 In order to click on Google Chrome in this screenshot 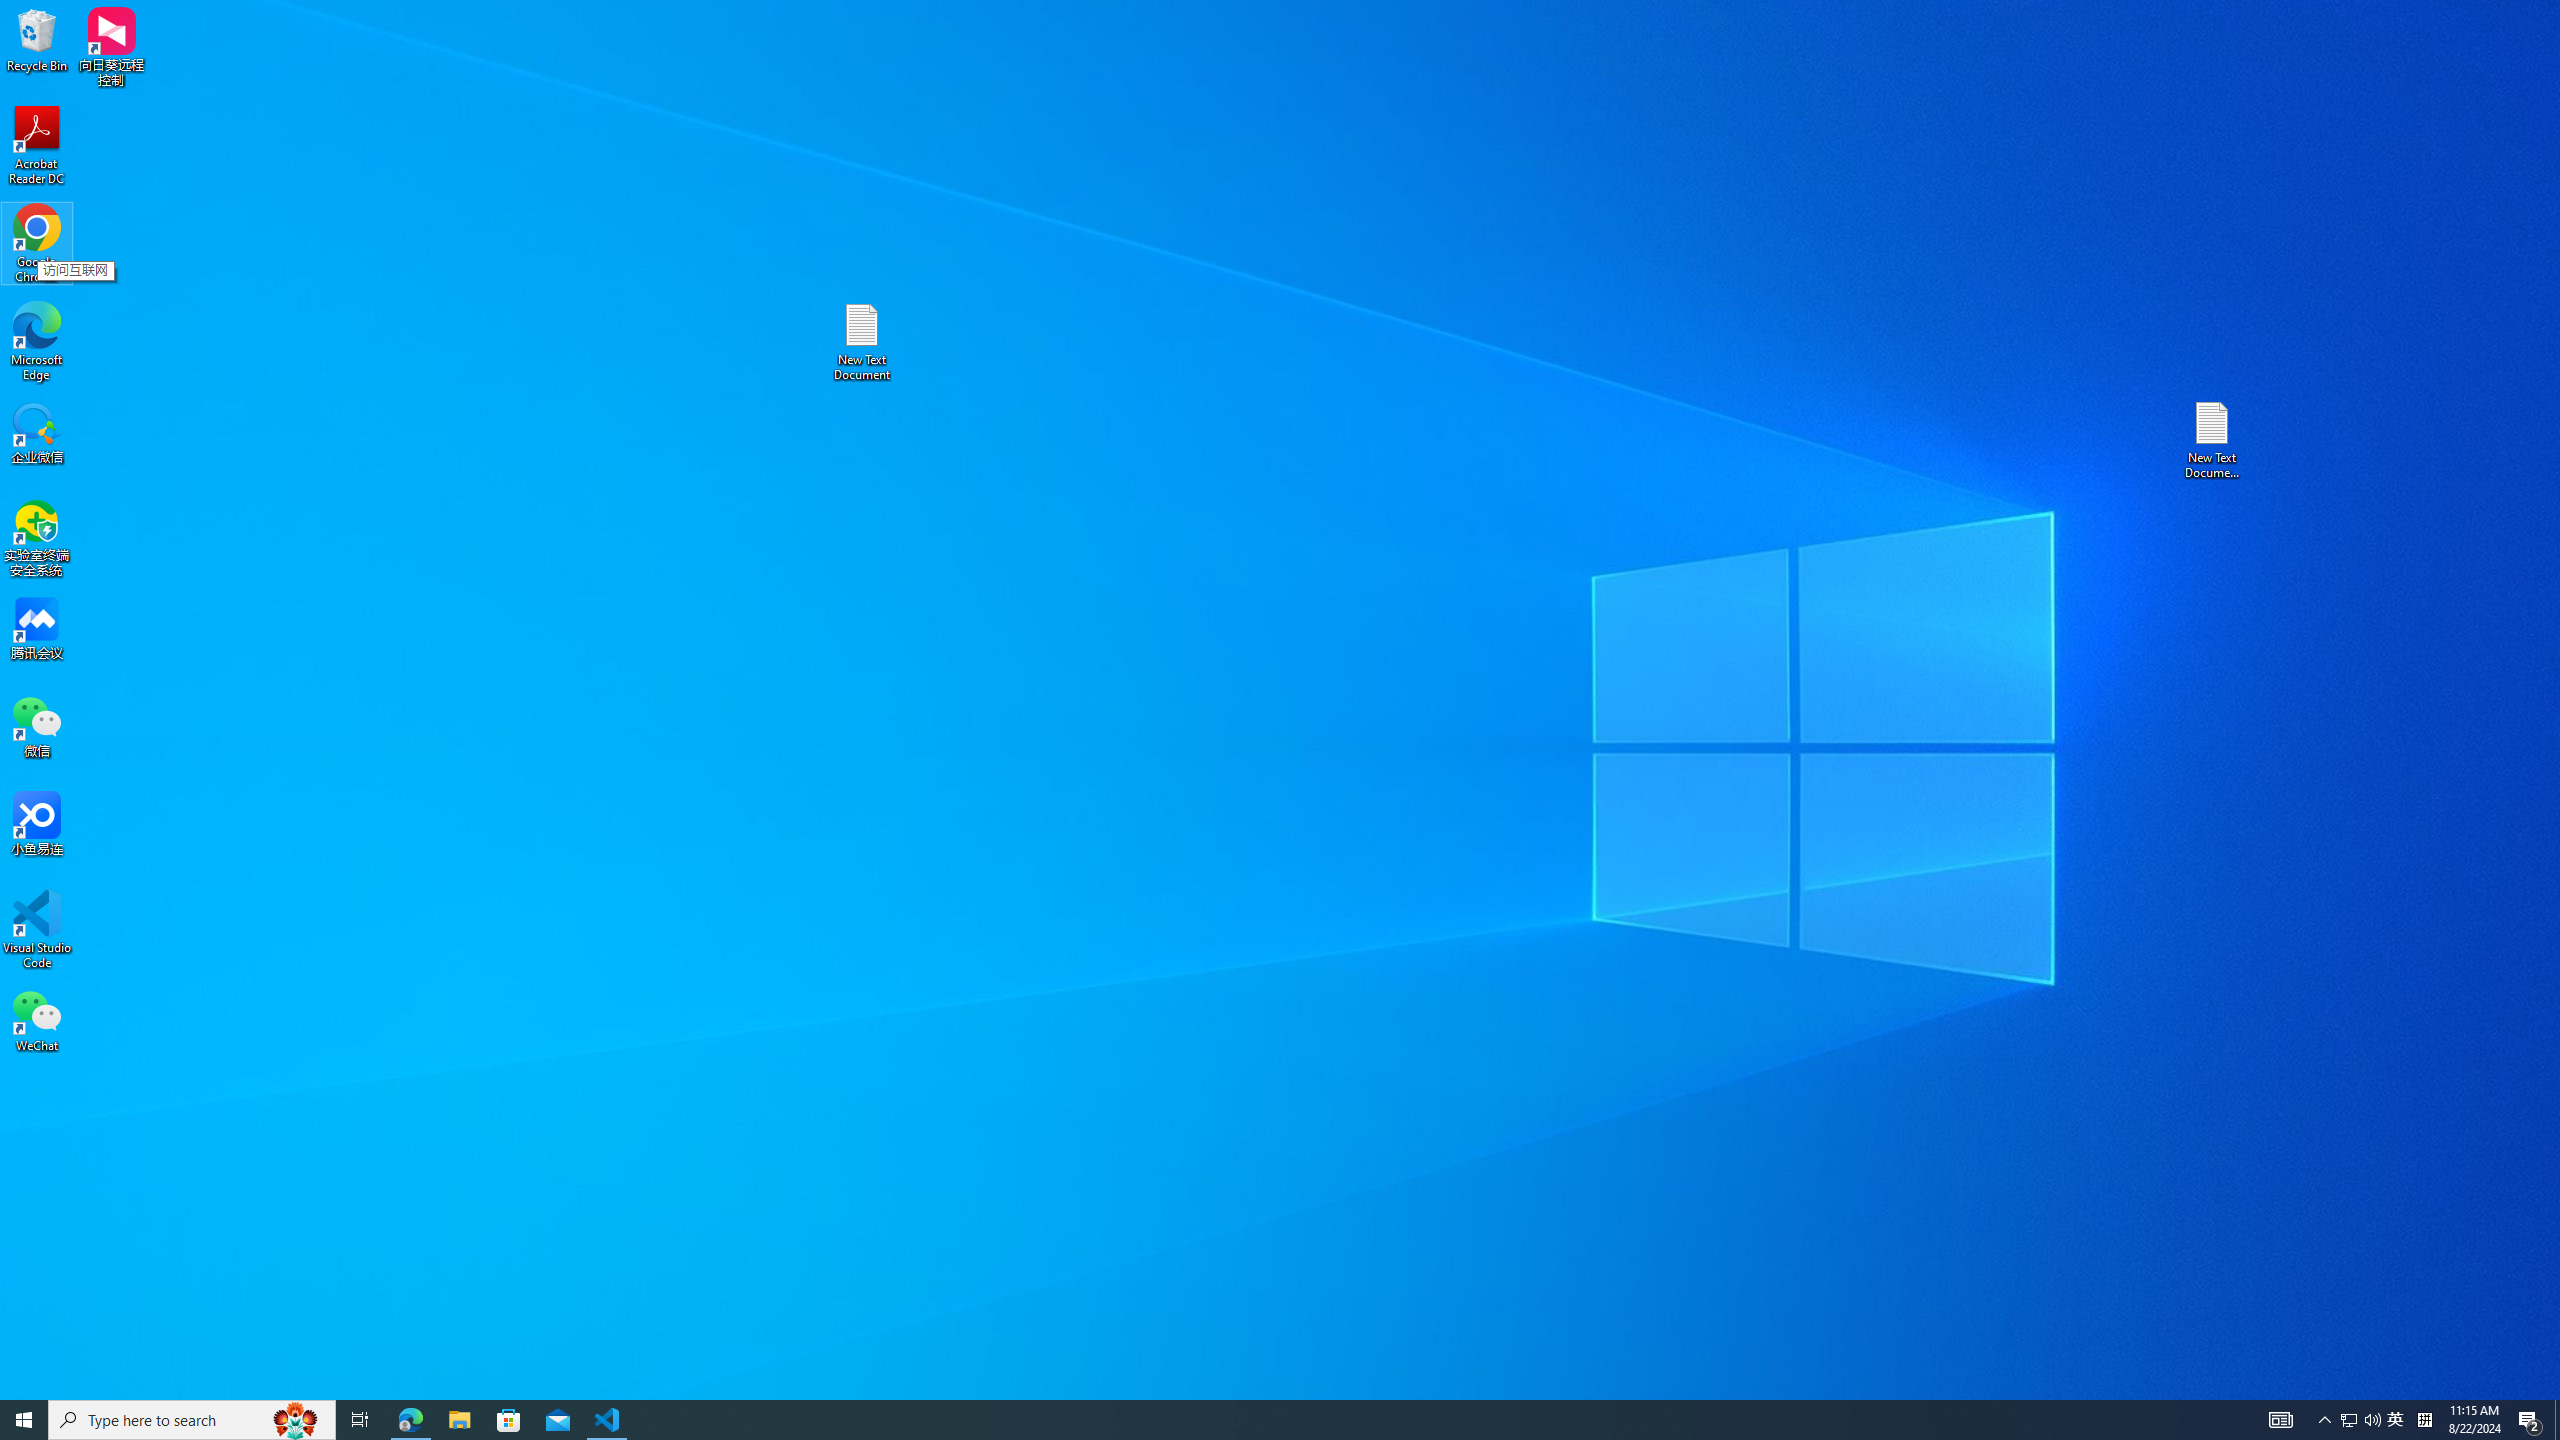, I will do `click(37, 244)`.